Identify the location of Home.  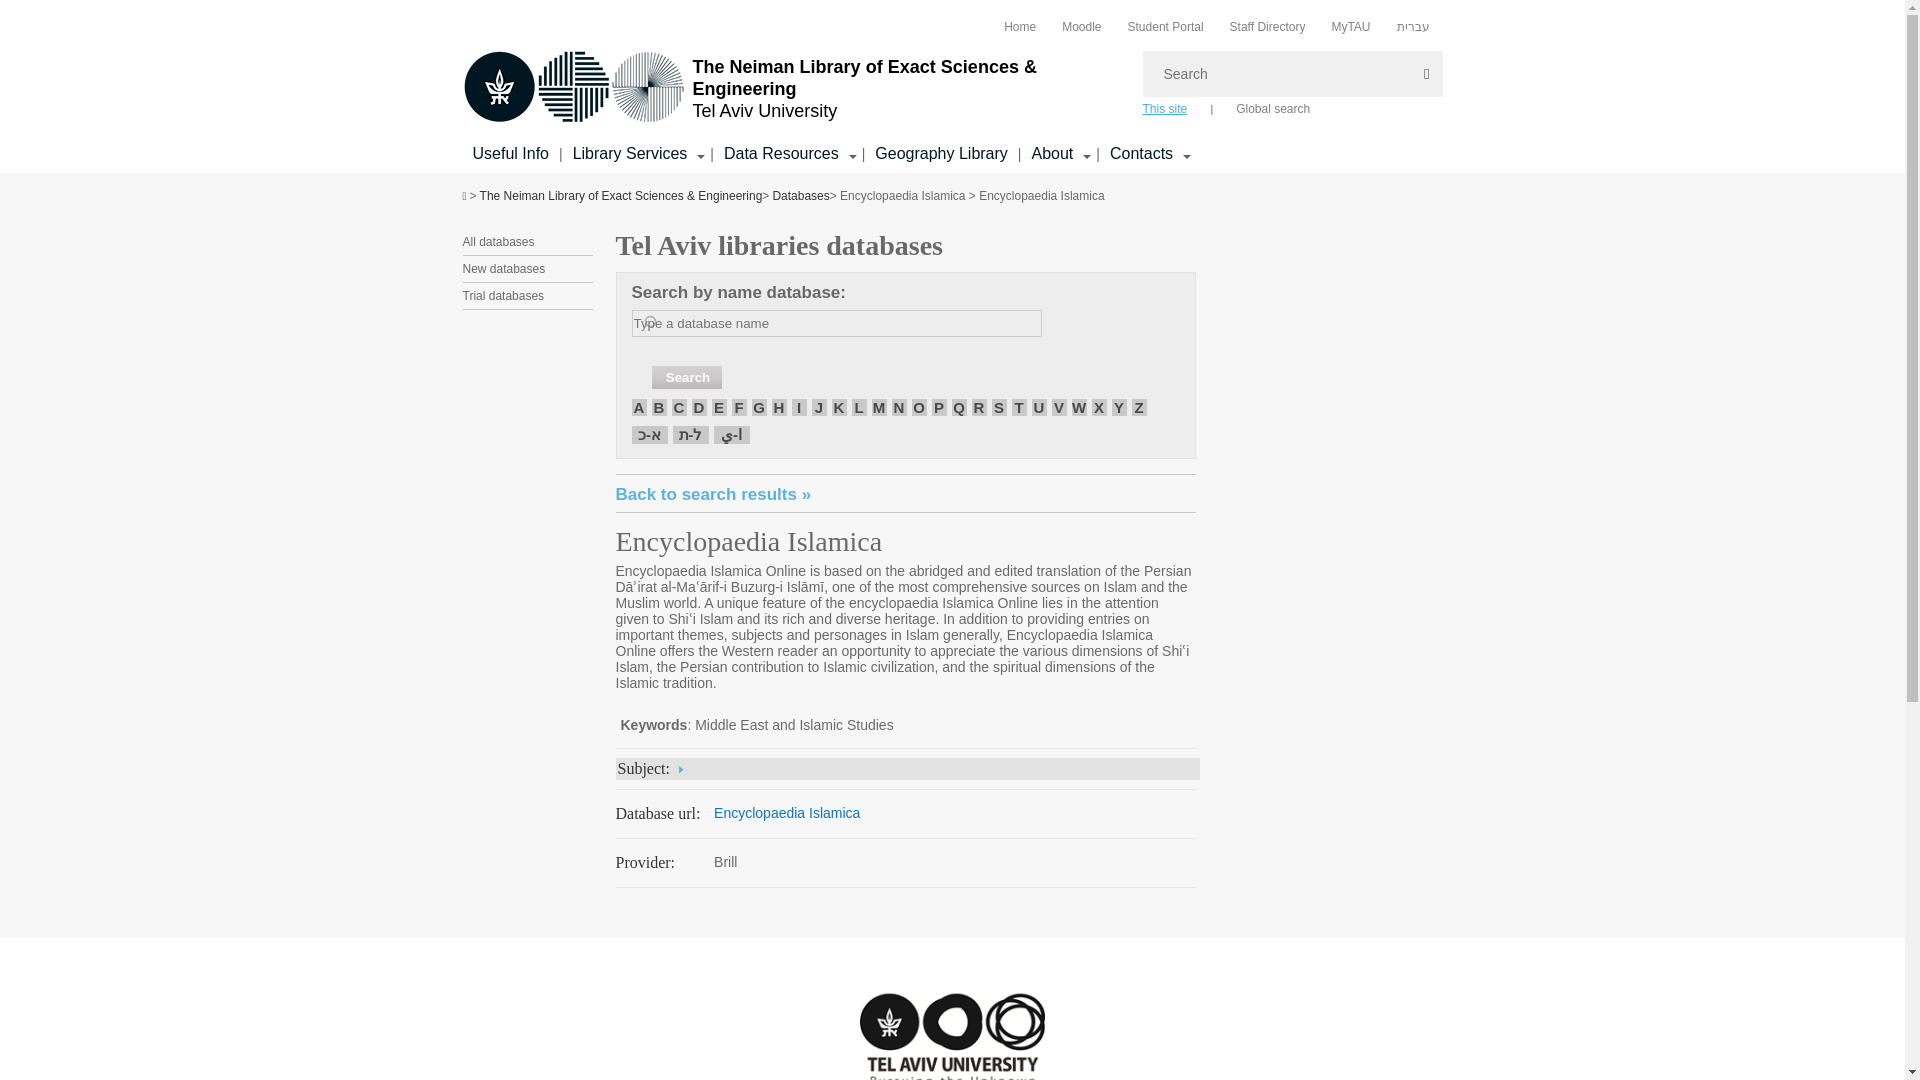
(1020, 26).